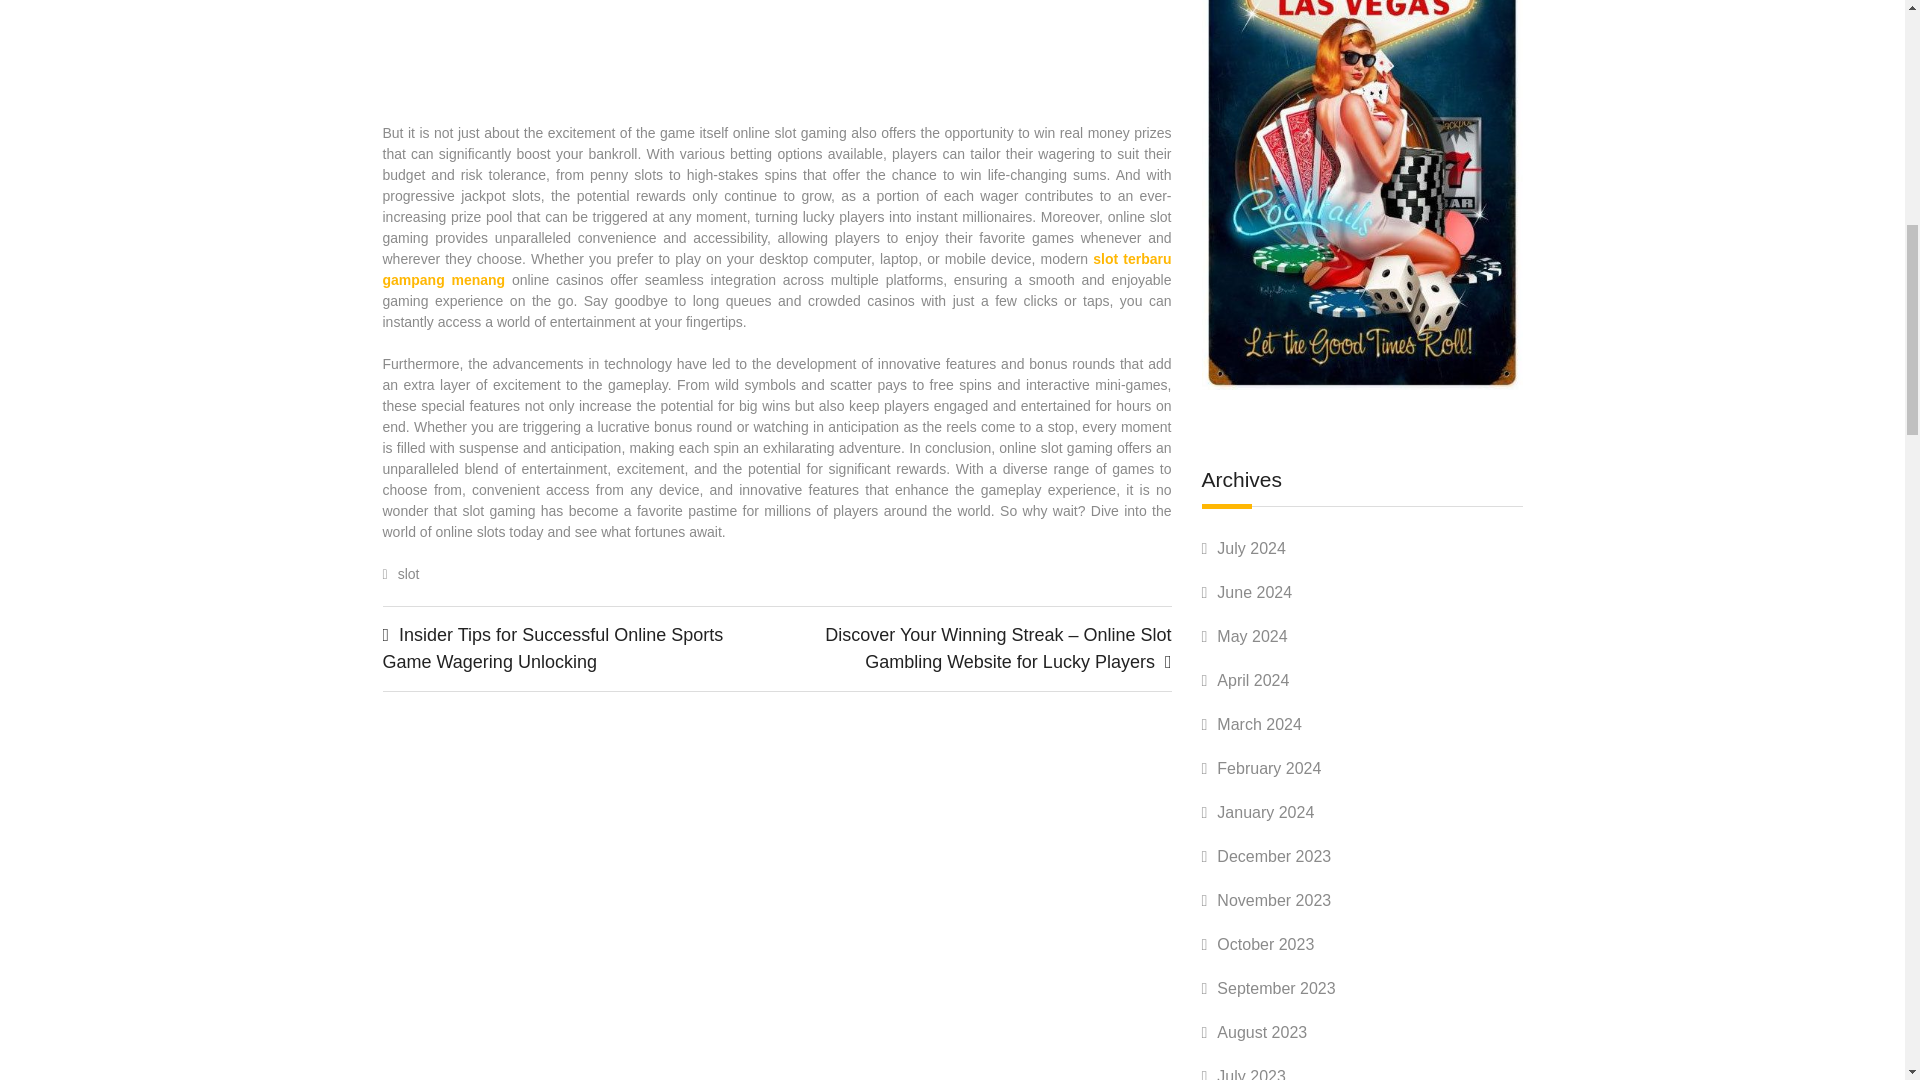 Image resolution: width=1920 pixels, height=1080 pixels. I want to click on October 2023, so click(1265, 944).